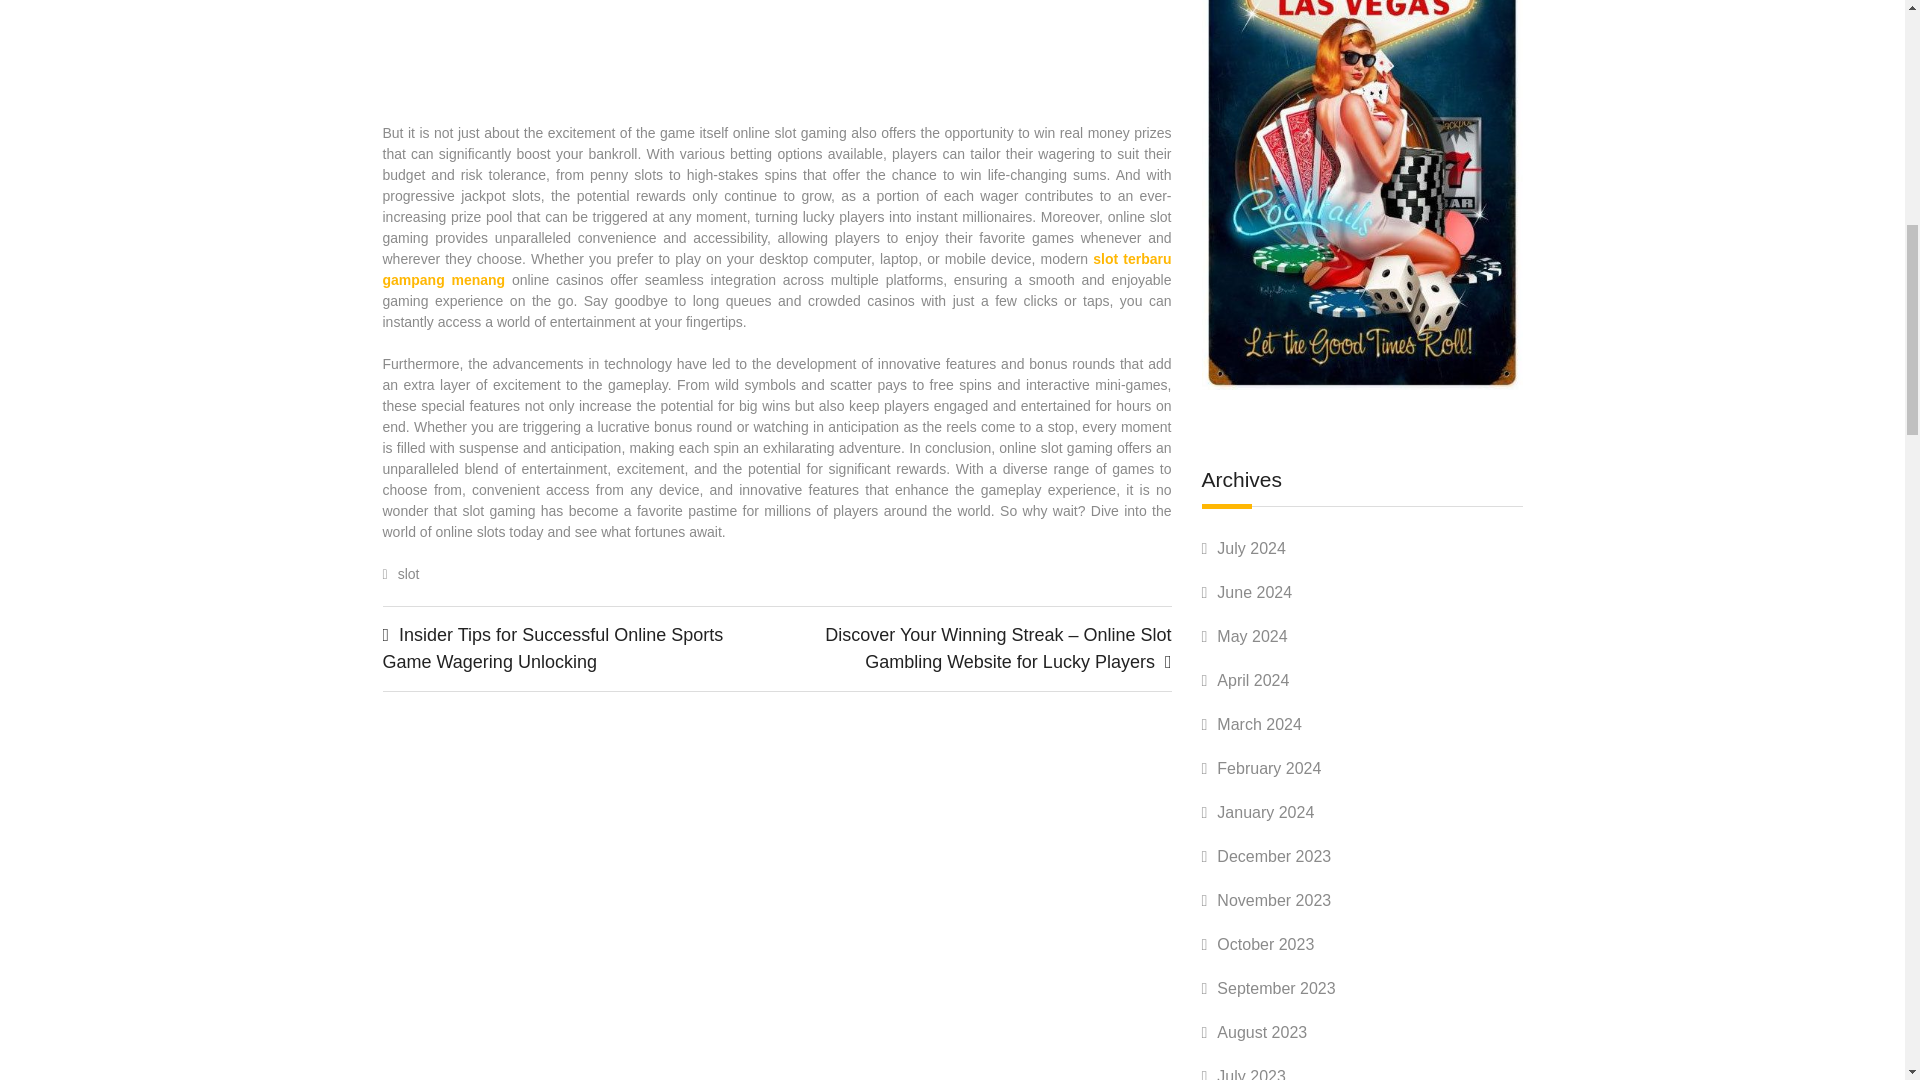 Image resolution: width=1920 pixels, height=1080 pixels. I want to click on October 2023, so click(1265, 944).